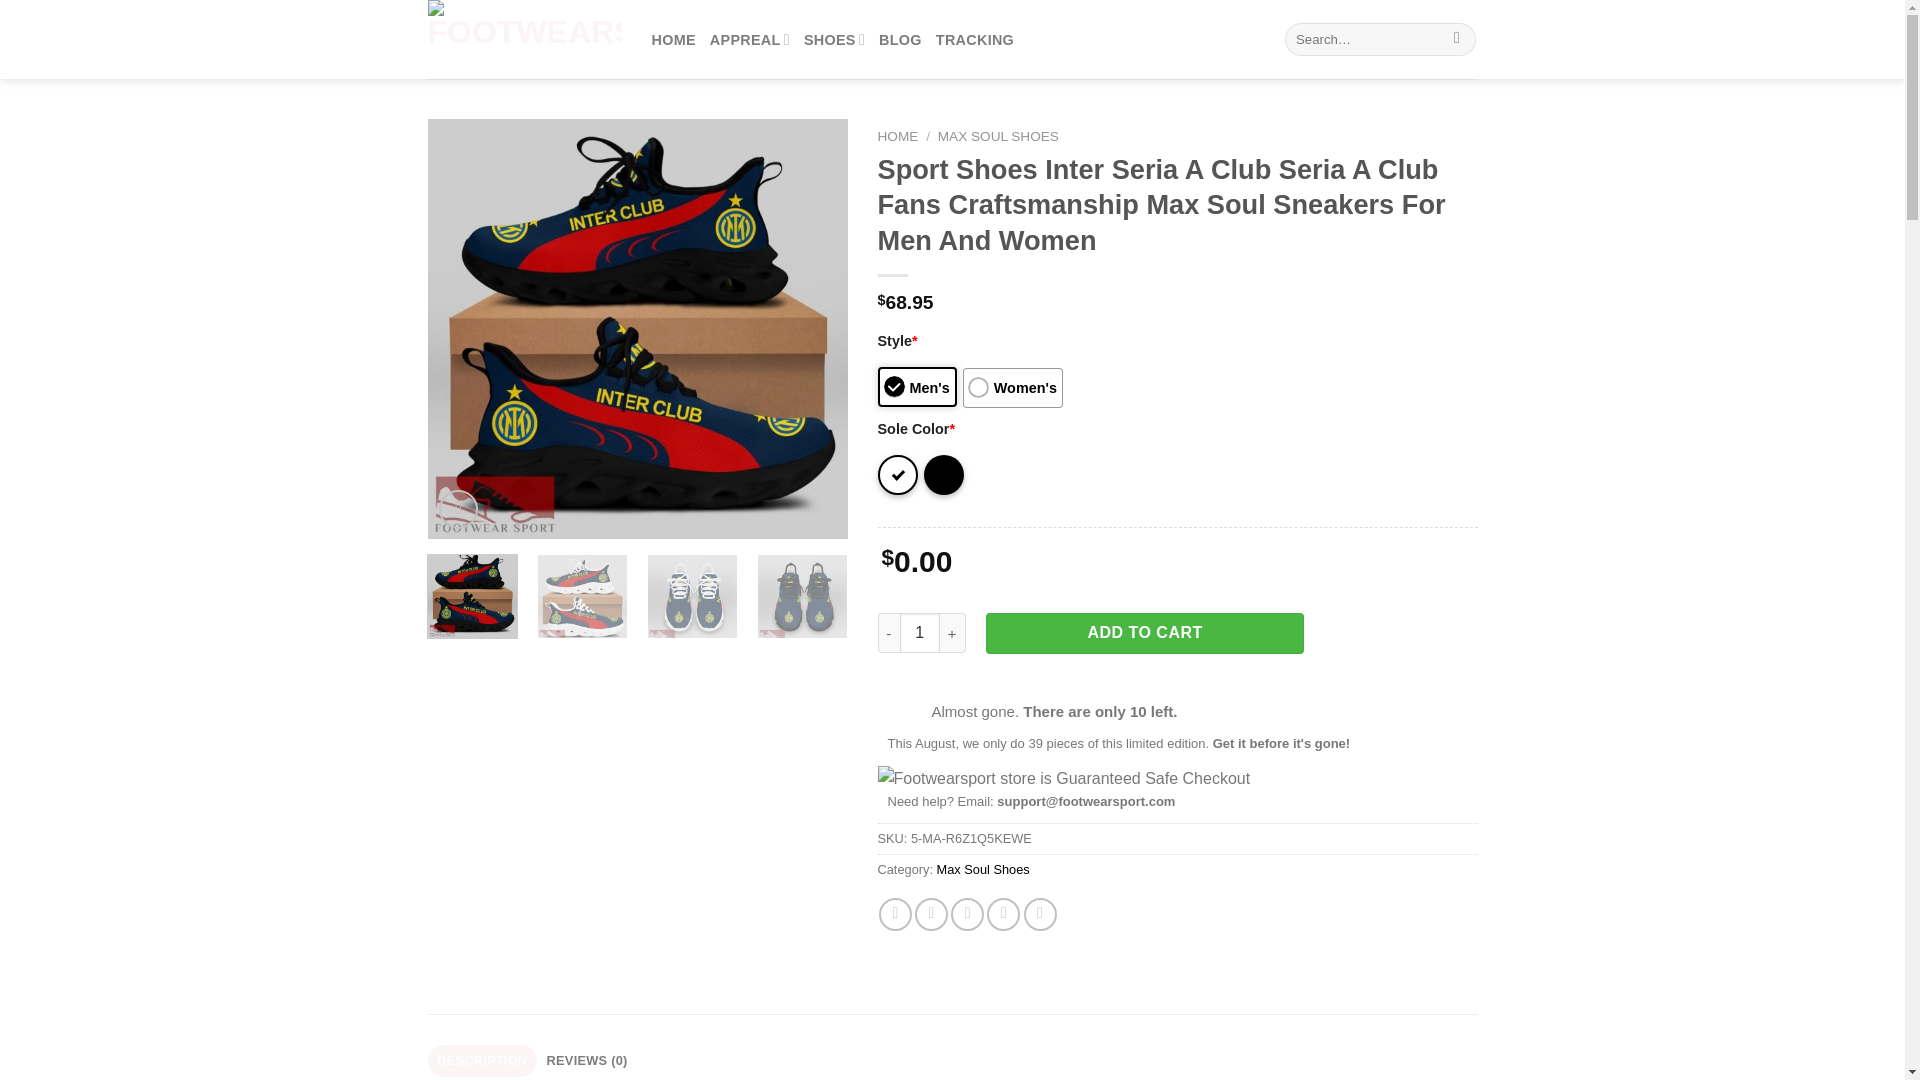  I want to click on Search, so click(1458, 40).